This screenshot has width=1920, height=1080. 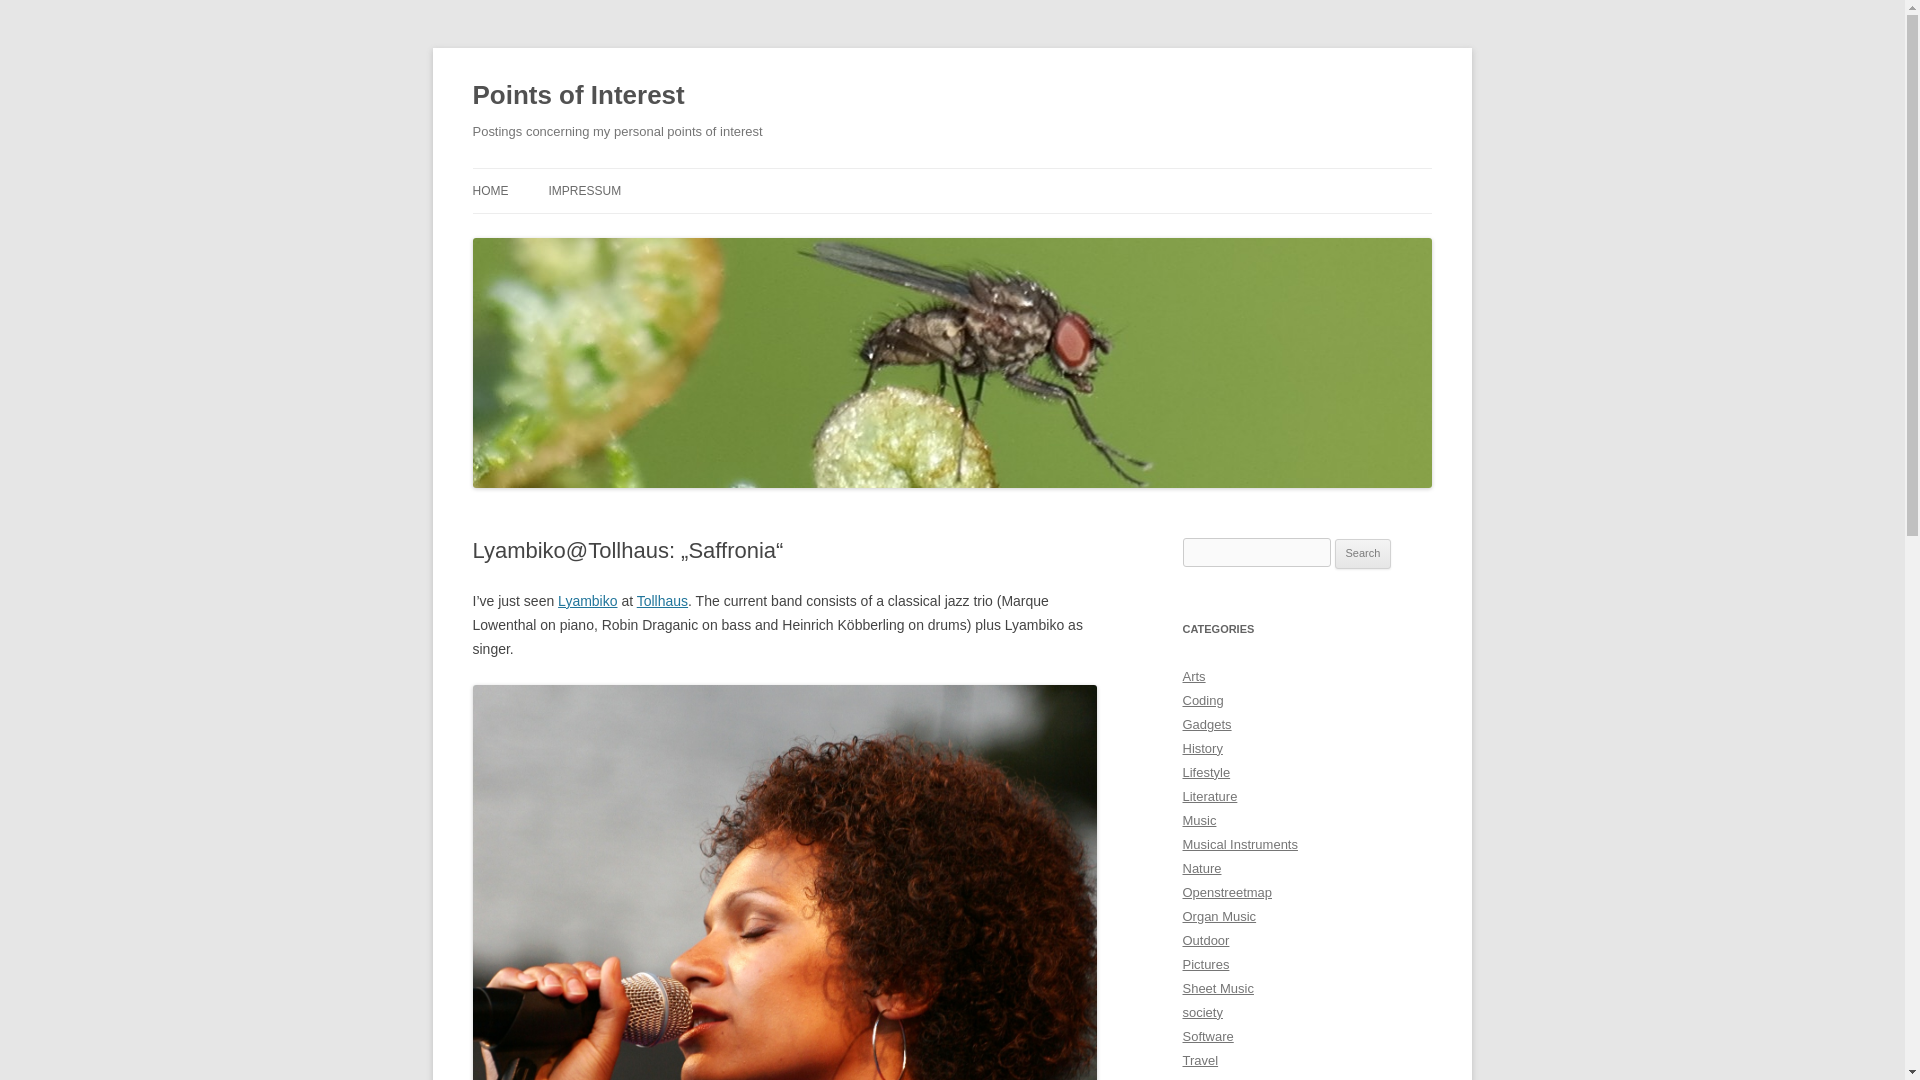 I want to click on Music, so click(x=1198, y=820).